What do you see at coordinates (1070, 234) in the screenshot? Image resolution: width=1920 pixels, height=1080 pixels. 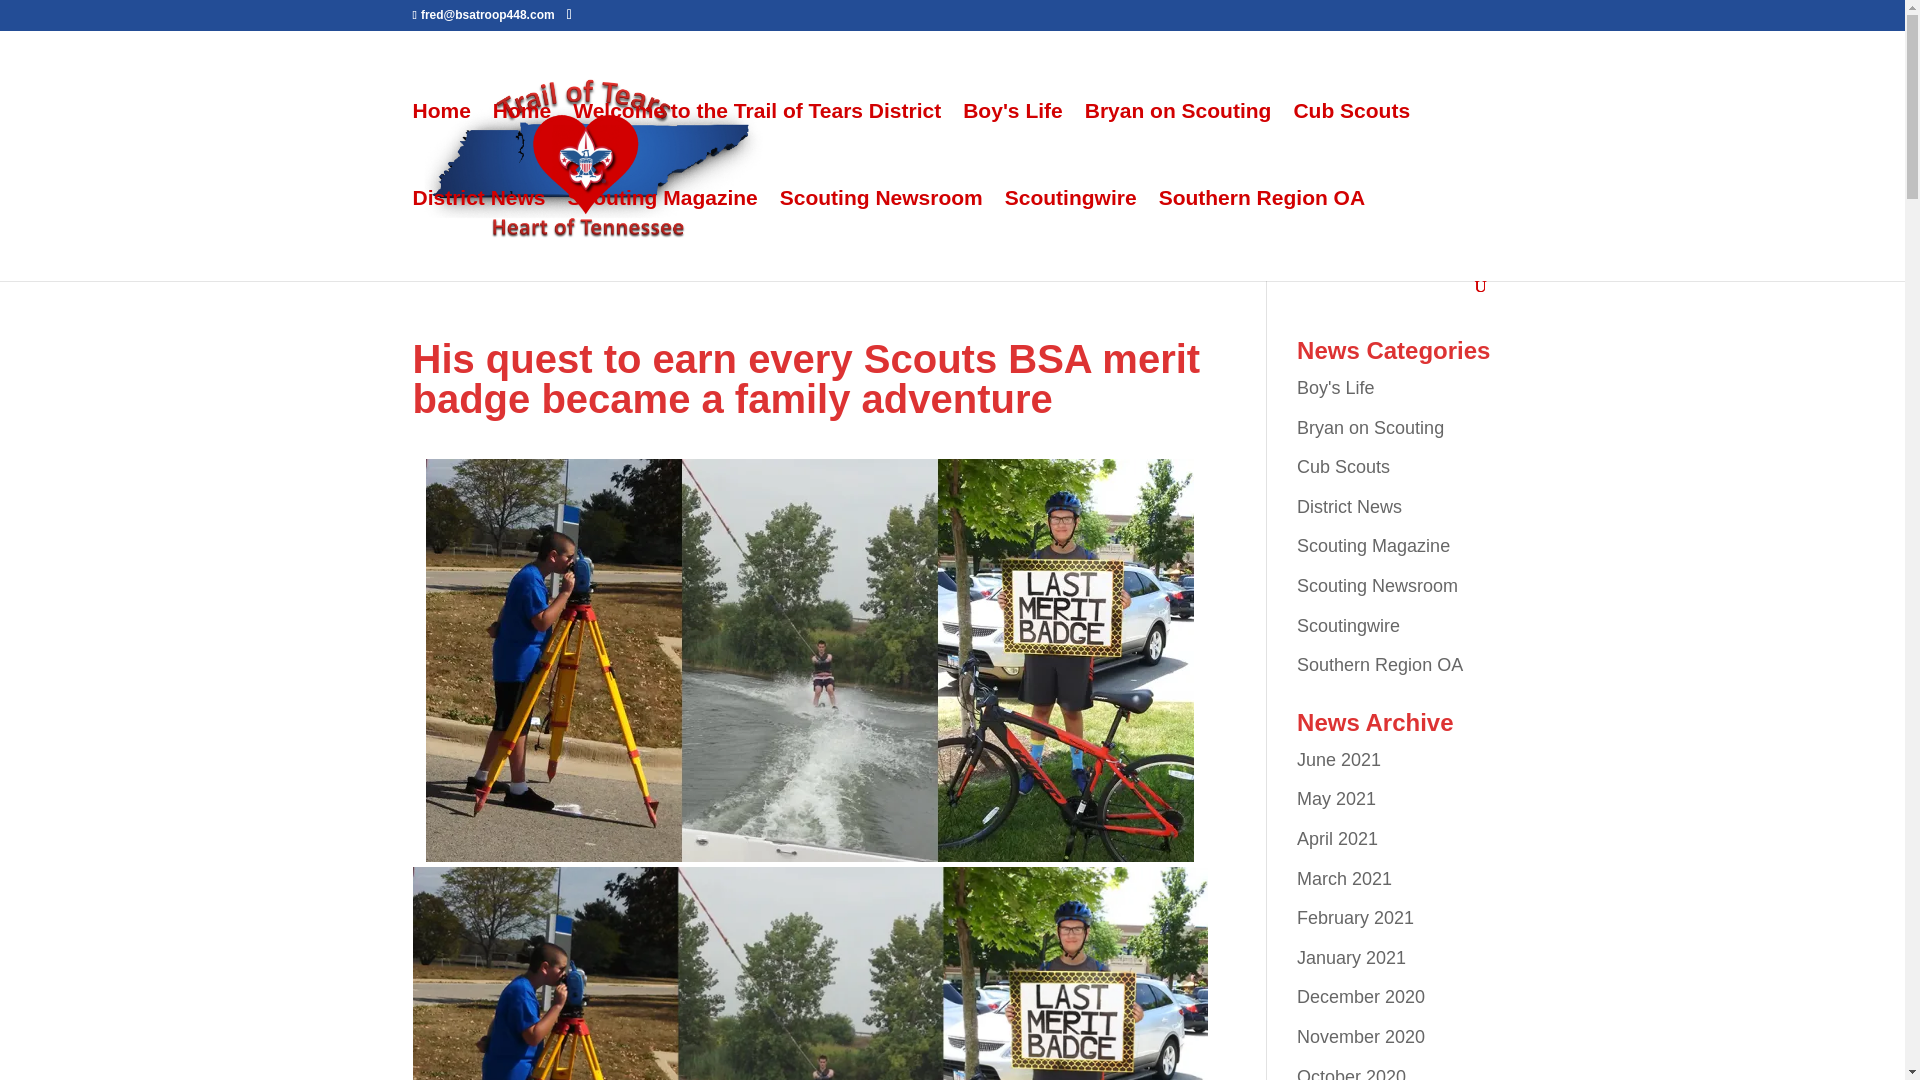 I see `Scoutingwire` at bounding box center [1070, 234].